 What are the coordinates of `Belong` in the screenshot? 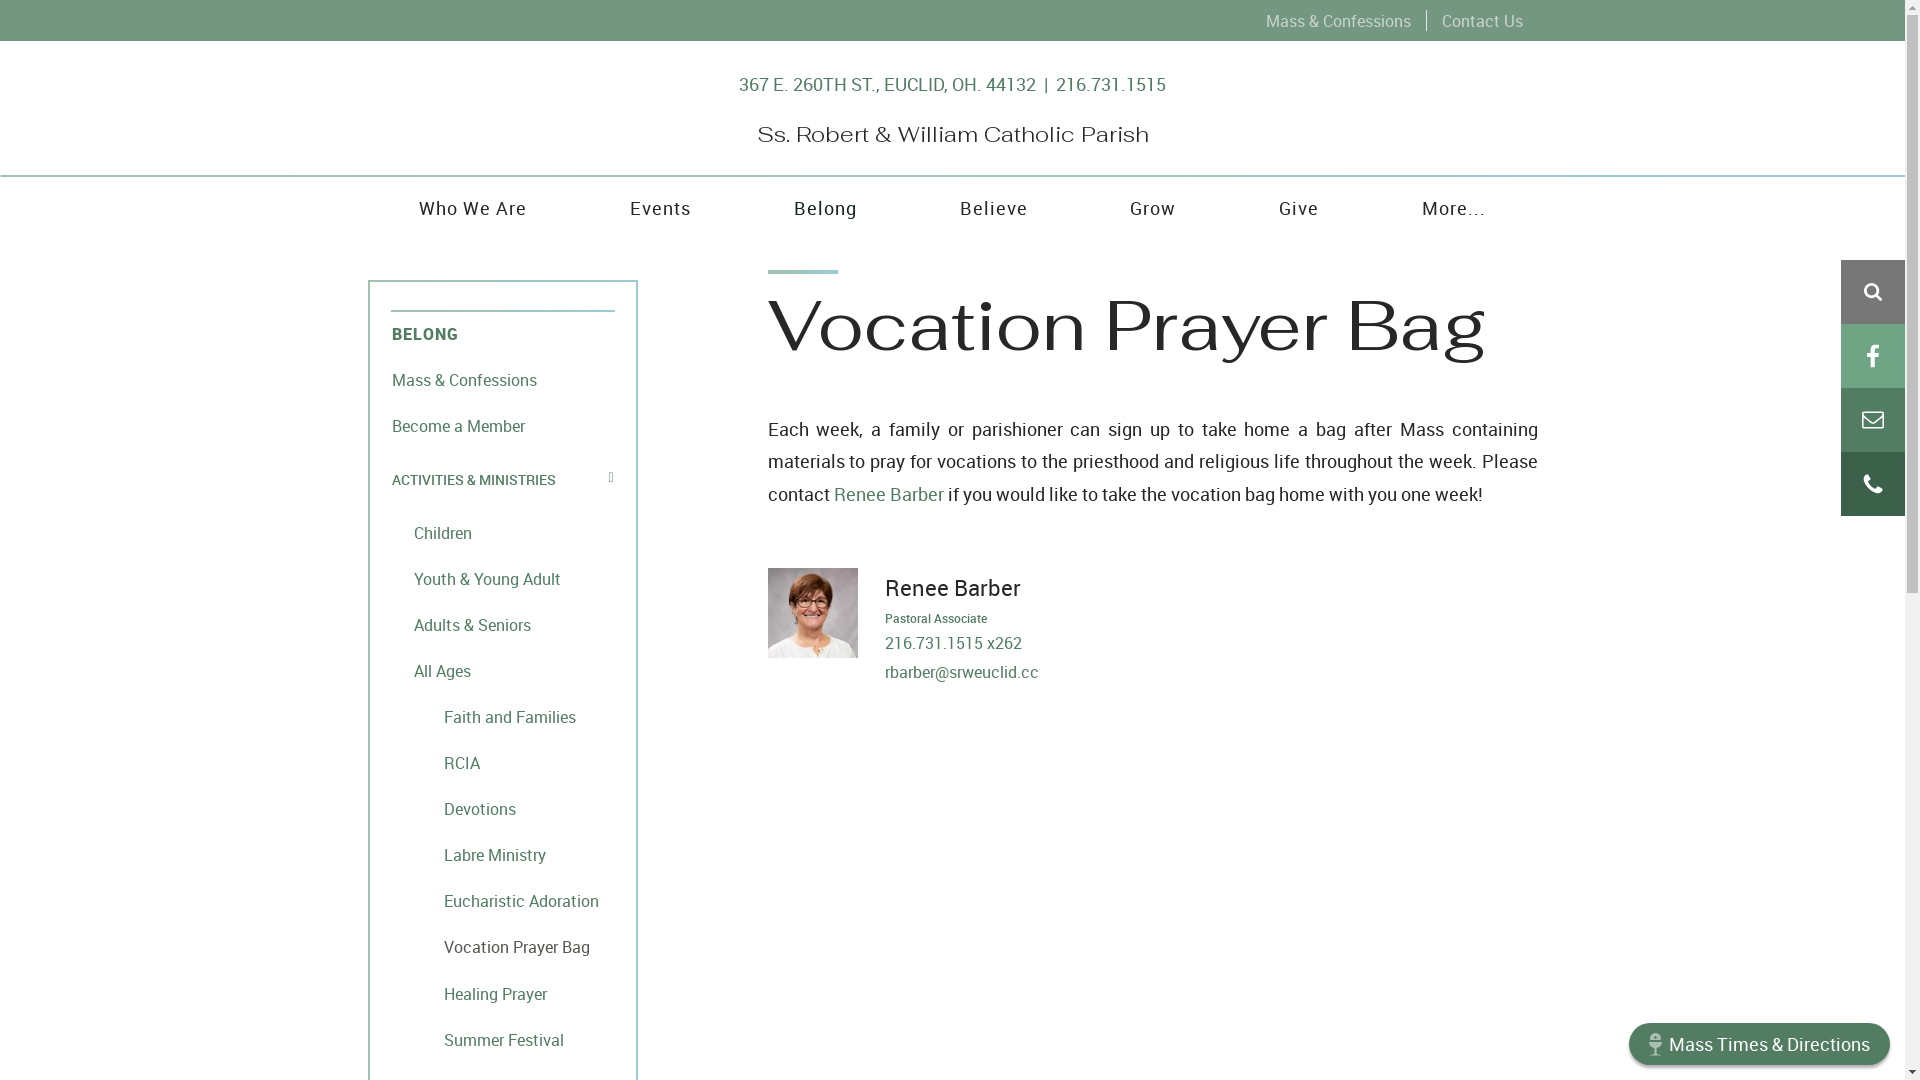 It's located at (825, 208).